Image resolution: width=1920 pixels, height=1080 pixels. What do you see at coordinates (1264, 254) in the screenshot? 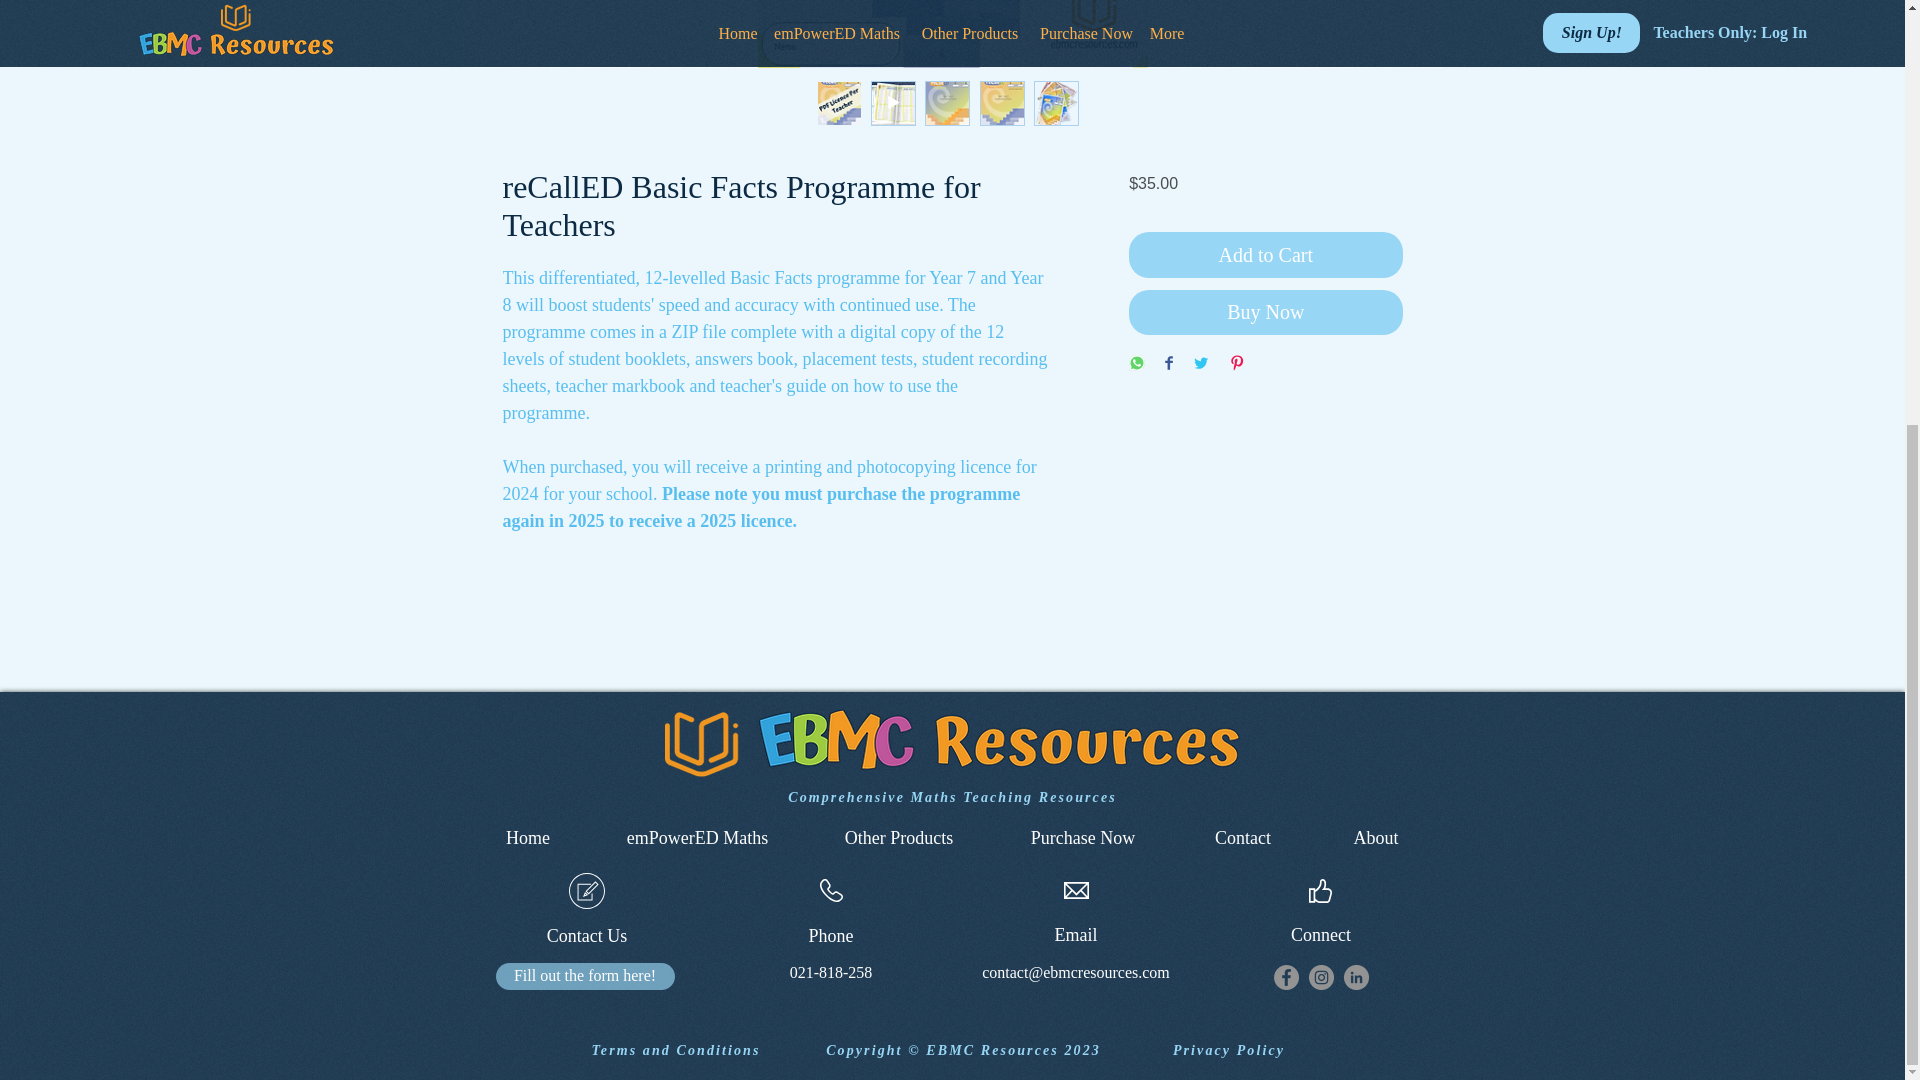
I see `Add to Cart` at bounding box center [1264, 254].